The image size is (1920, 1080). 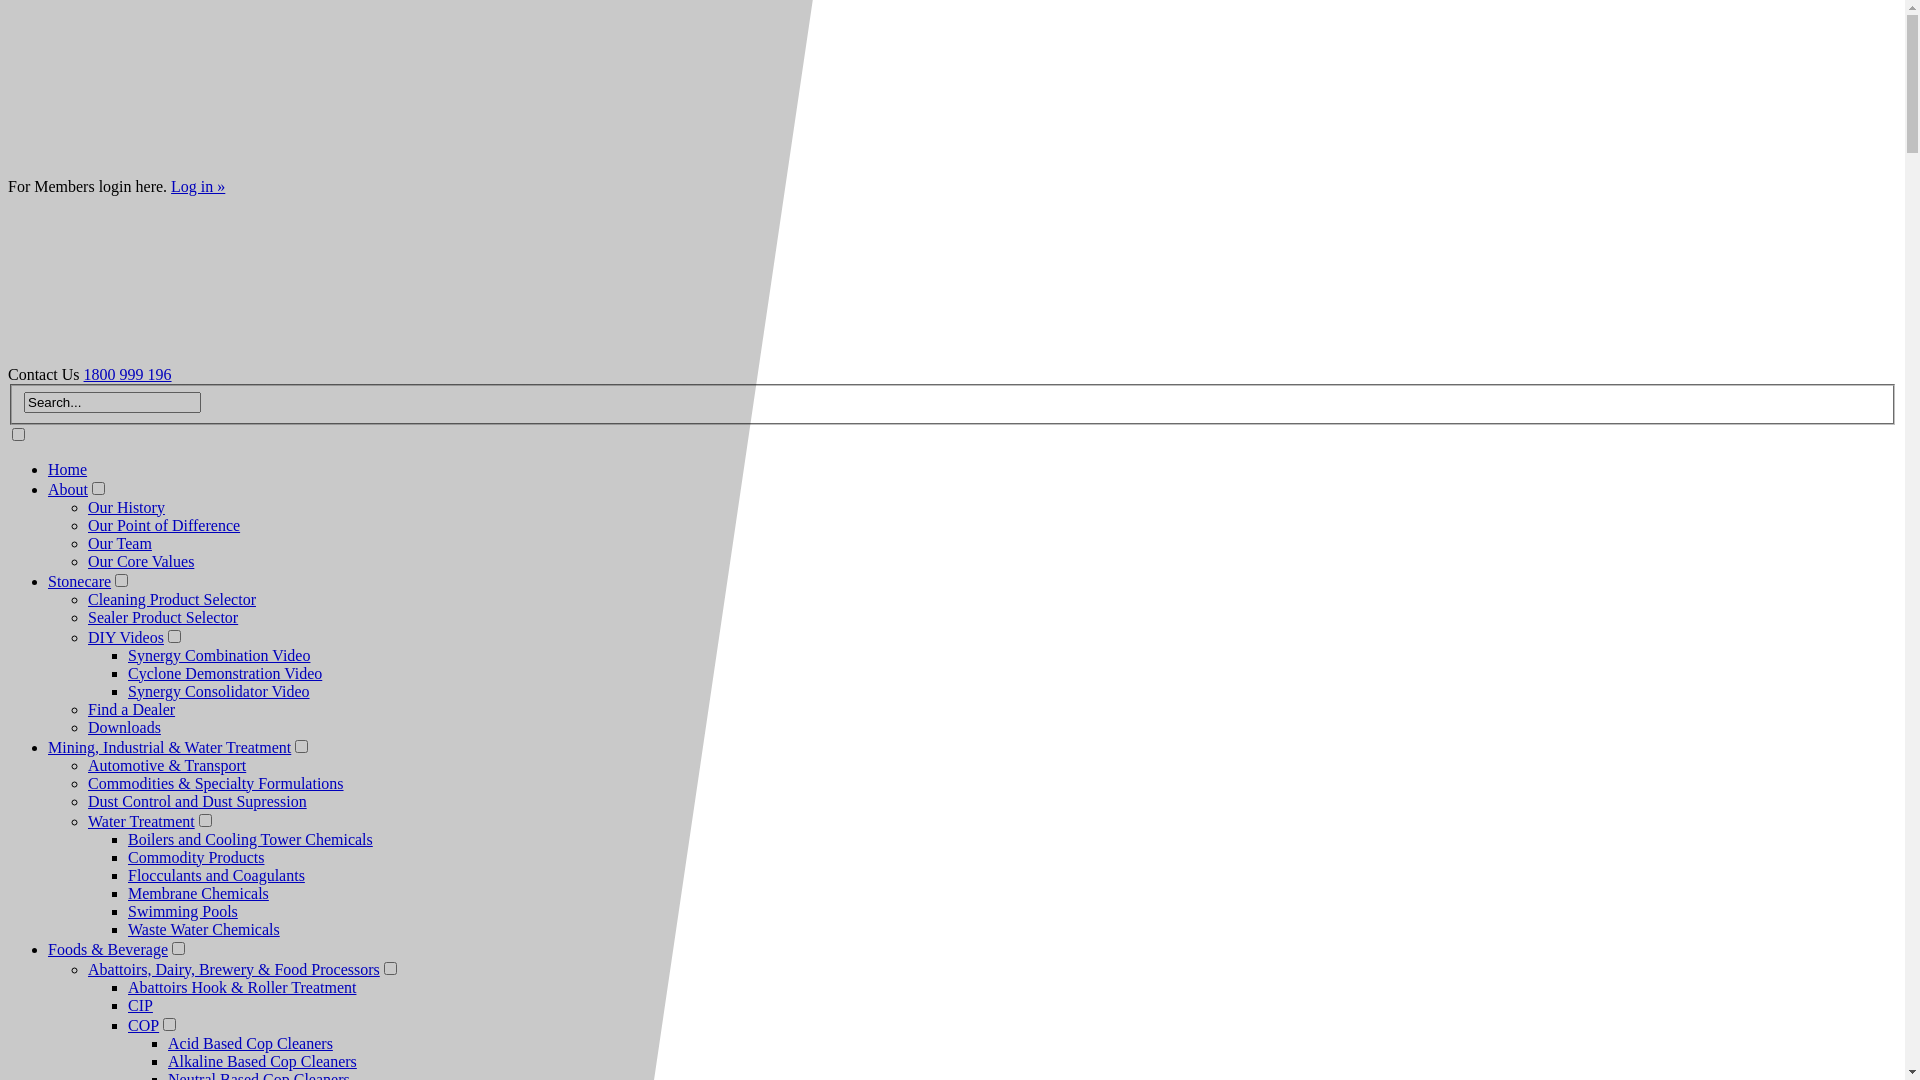 What do you see at coordinates (166, 766) in the screenshot?
I see `Automotive & Transport` at bounding box center [166, 766].